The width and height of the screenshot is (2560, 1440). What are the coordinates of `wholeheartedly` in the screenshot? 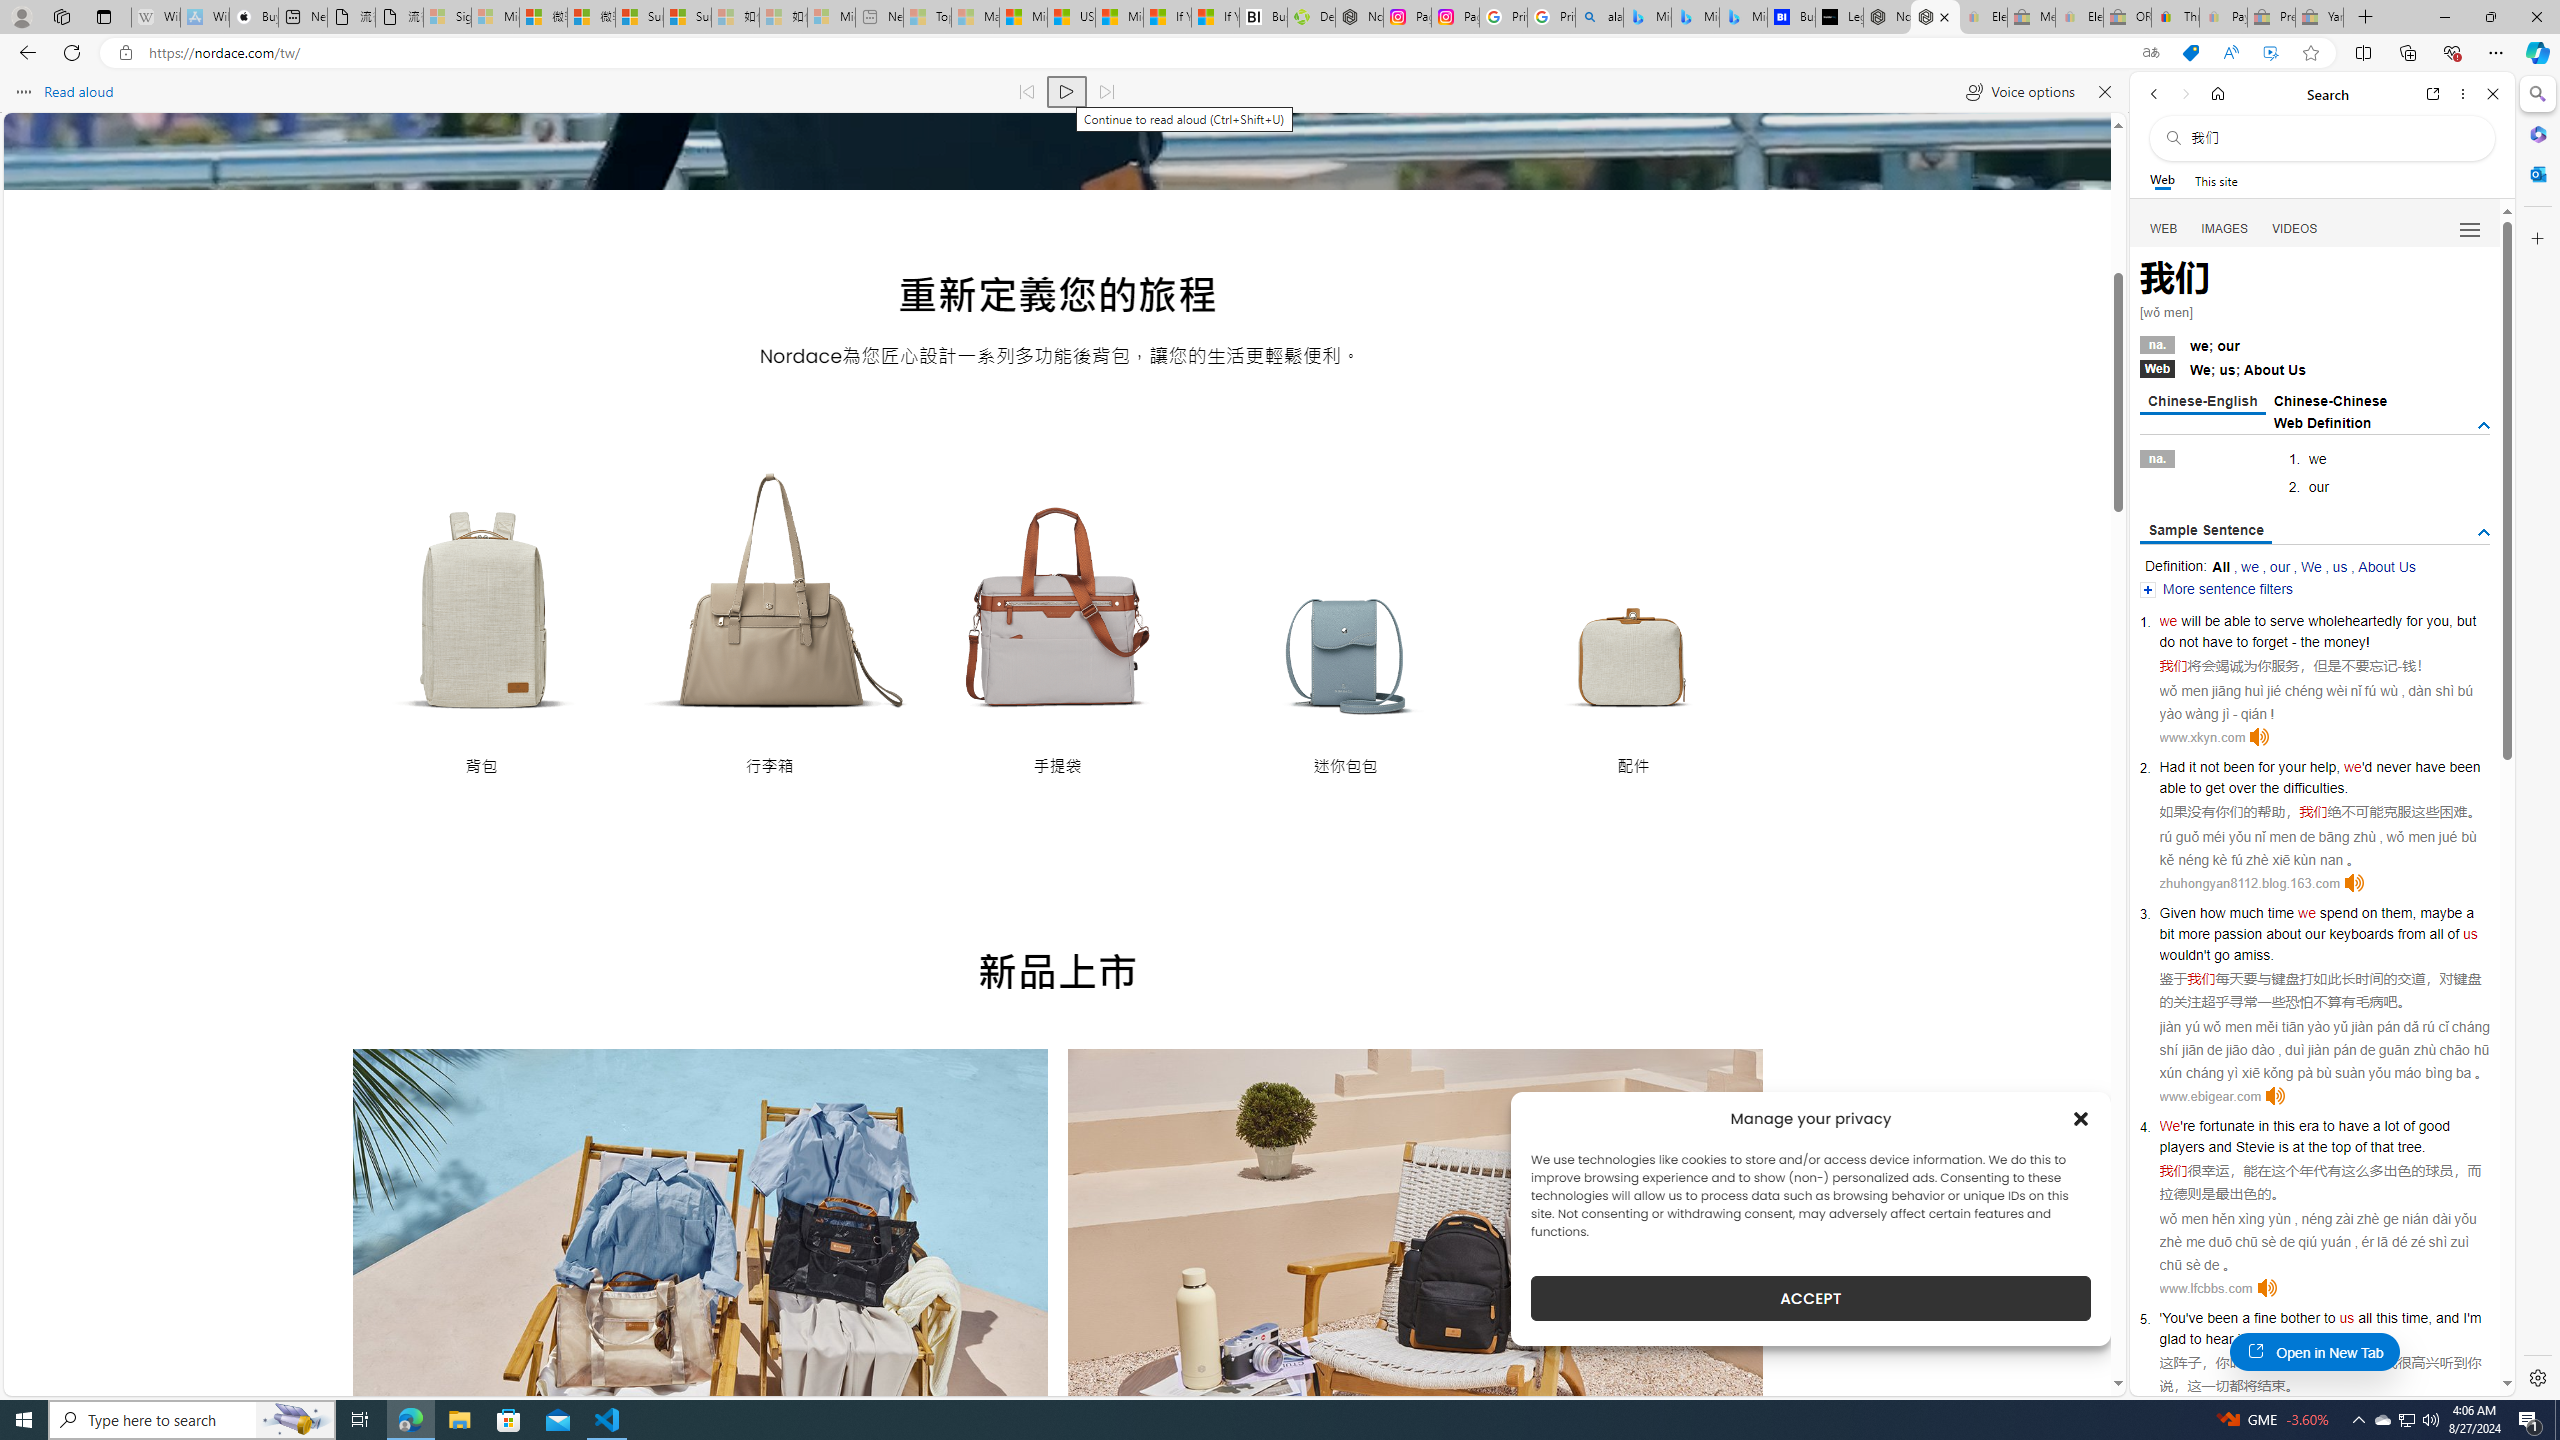 It's located at (2356, 621).